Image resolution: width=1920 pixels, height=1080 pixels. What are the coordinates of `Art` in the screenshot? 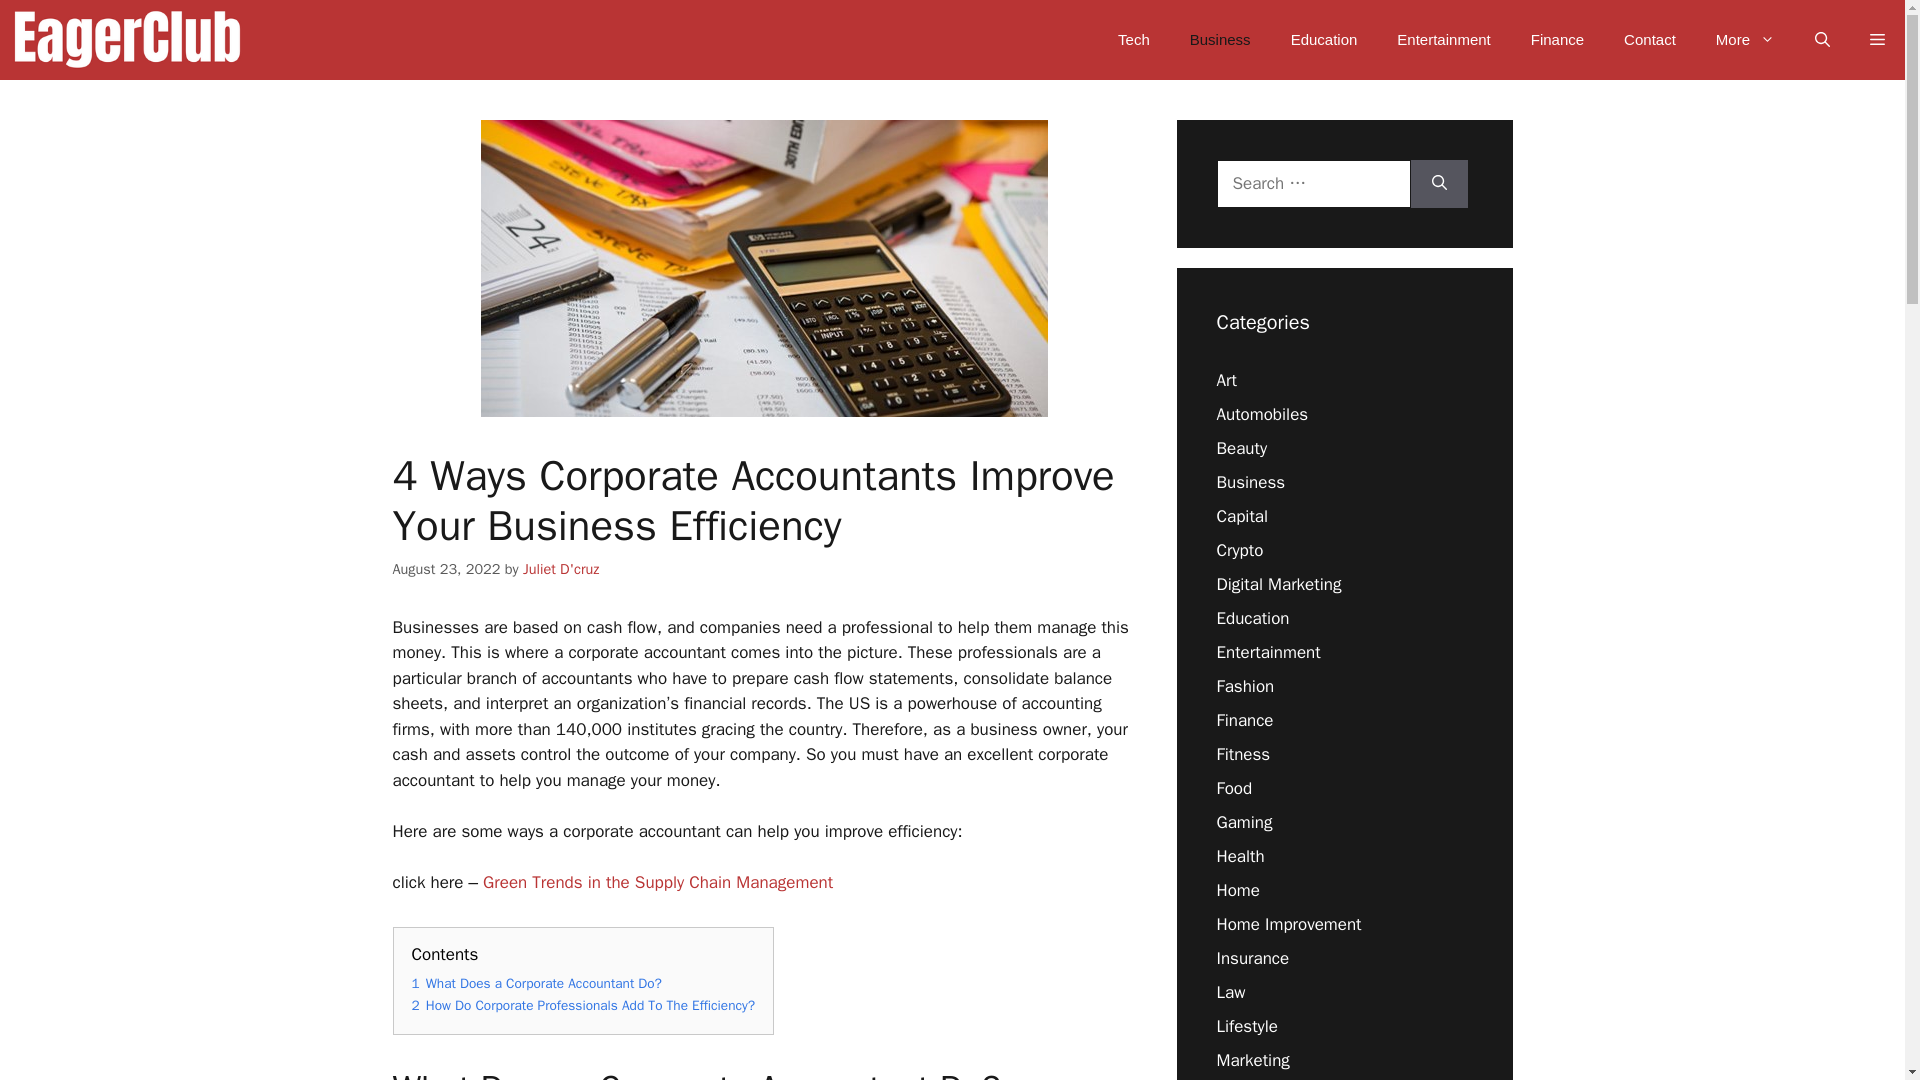 It's located at (1226, 380).